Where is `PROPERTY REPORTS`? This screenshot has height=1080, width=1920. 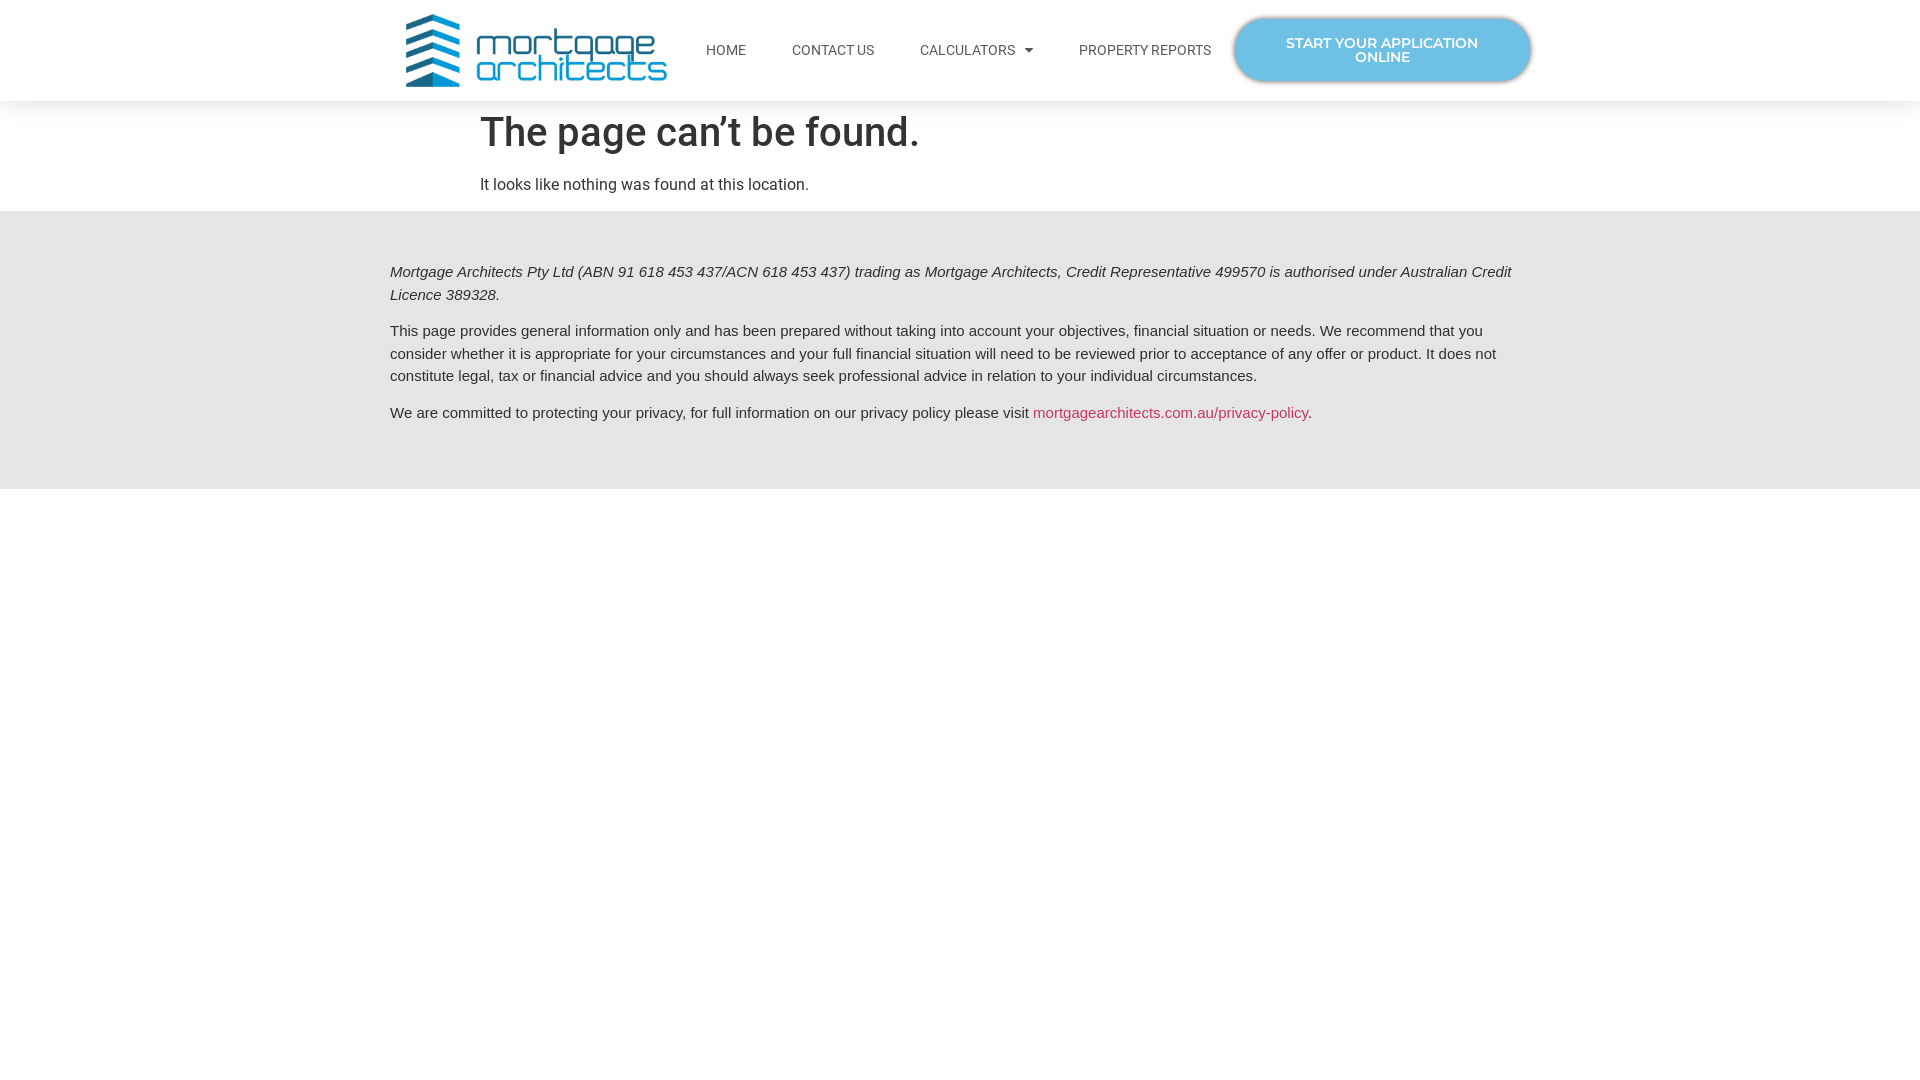 PROPERTY REPORTS is located at coordinates (1145, 50).